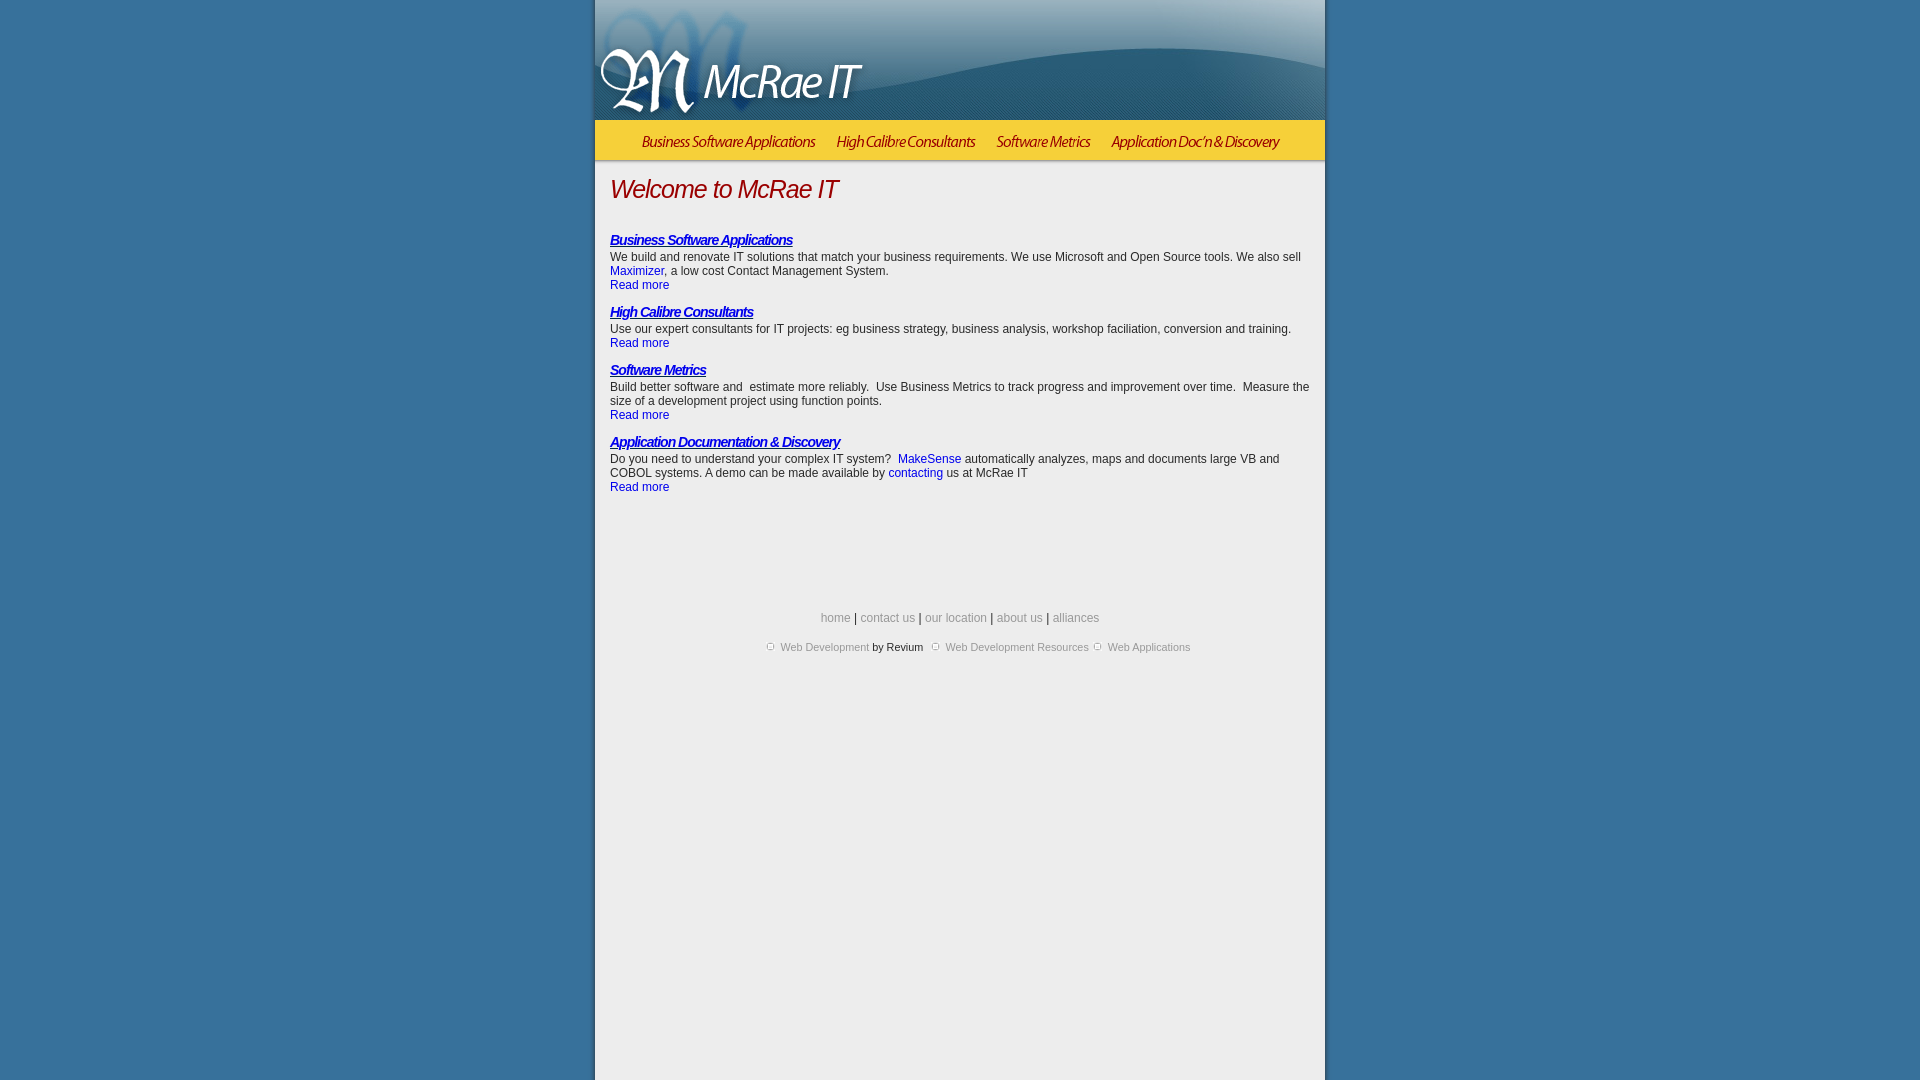 The image size is (1920, 1080). What do you see at coordinates (682, 312) in the screenshot?
I see `High Calibre Consultants` at bounding box center [682, 312].